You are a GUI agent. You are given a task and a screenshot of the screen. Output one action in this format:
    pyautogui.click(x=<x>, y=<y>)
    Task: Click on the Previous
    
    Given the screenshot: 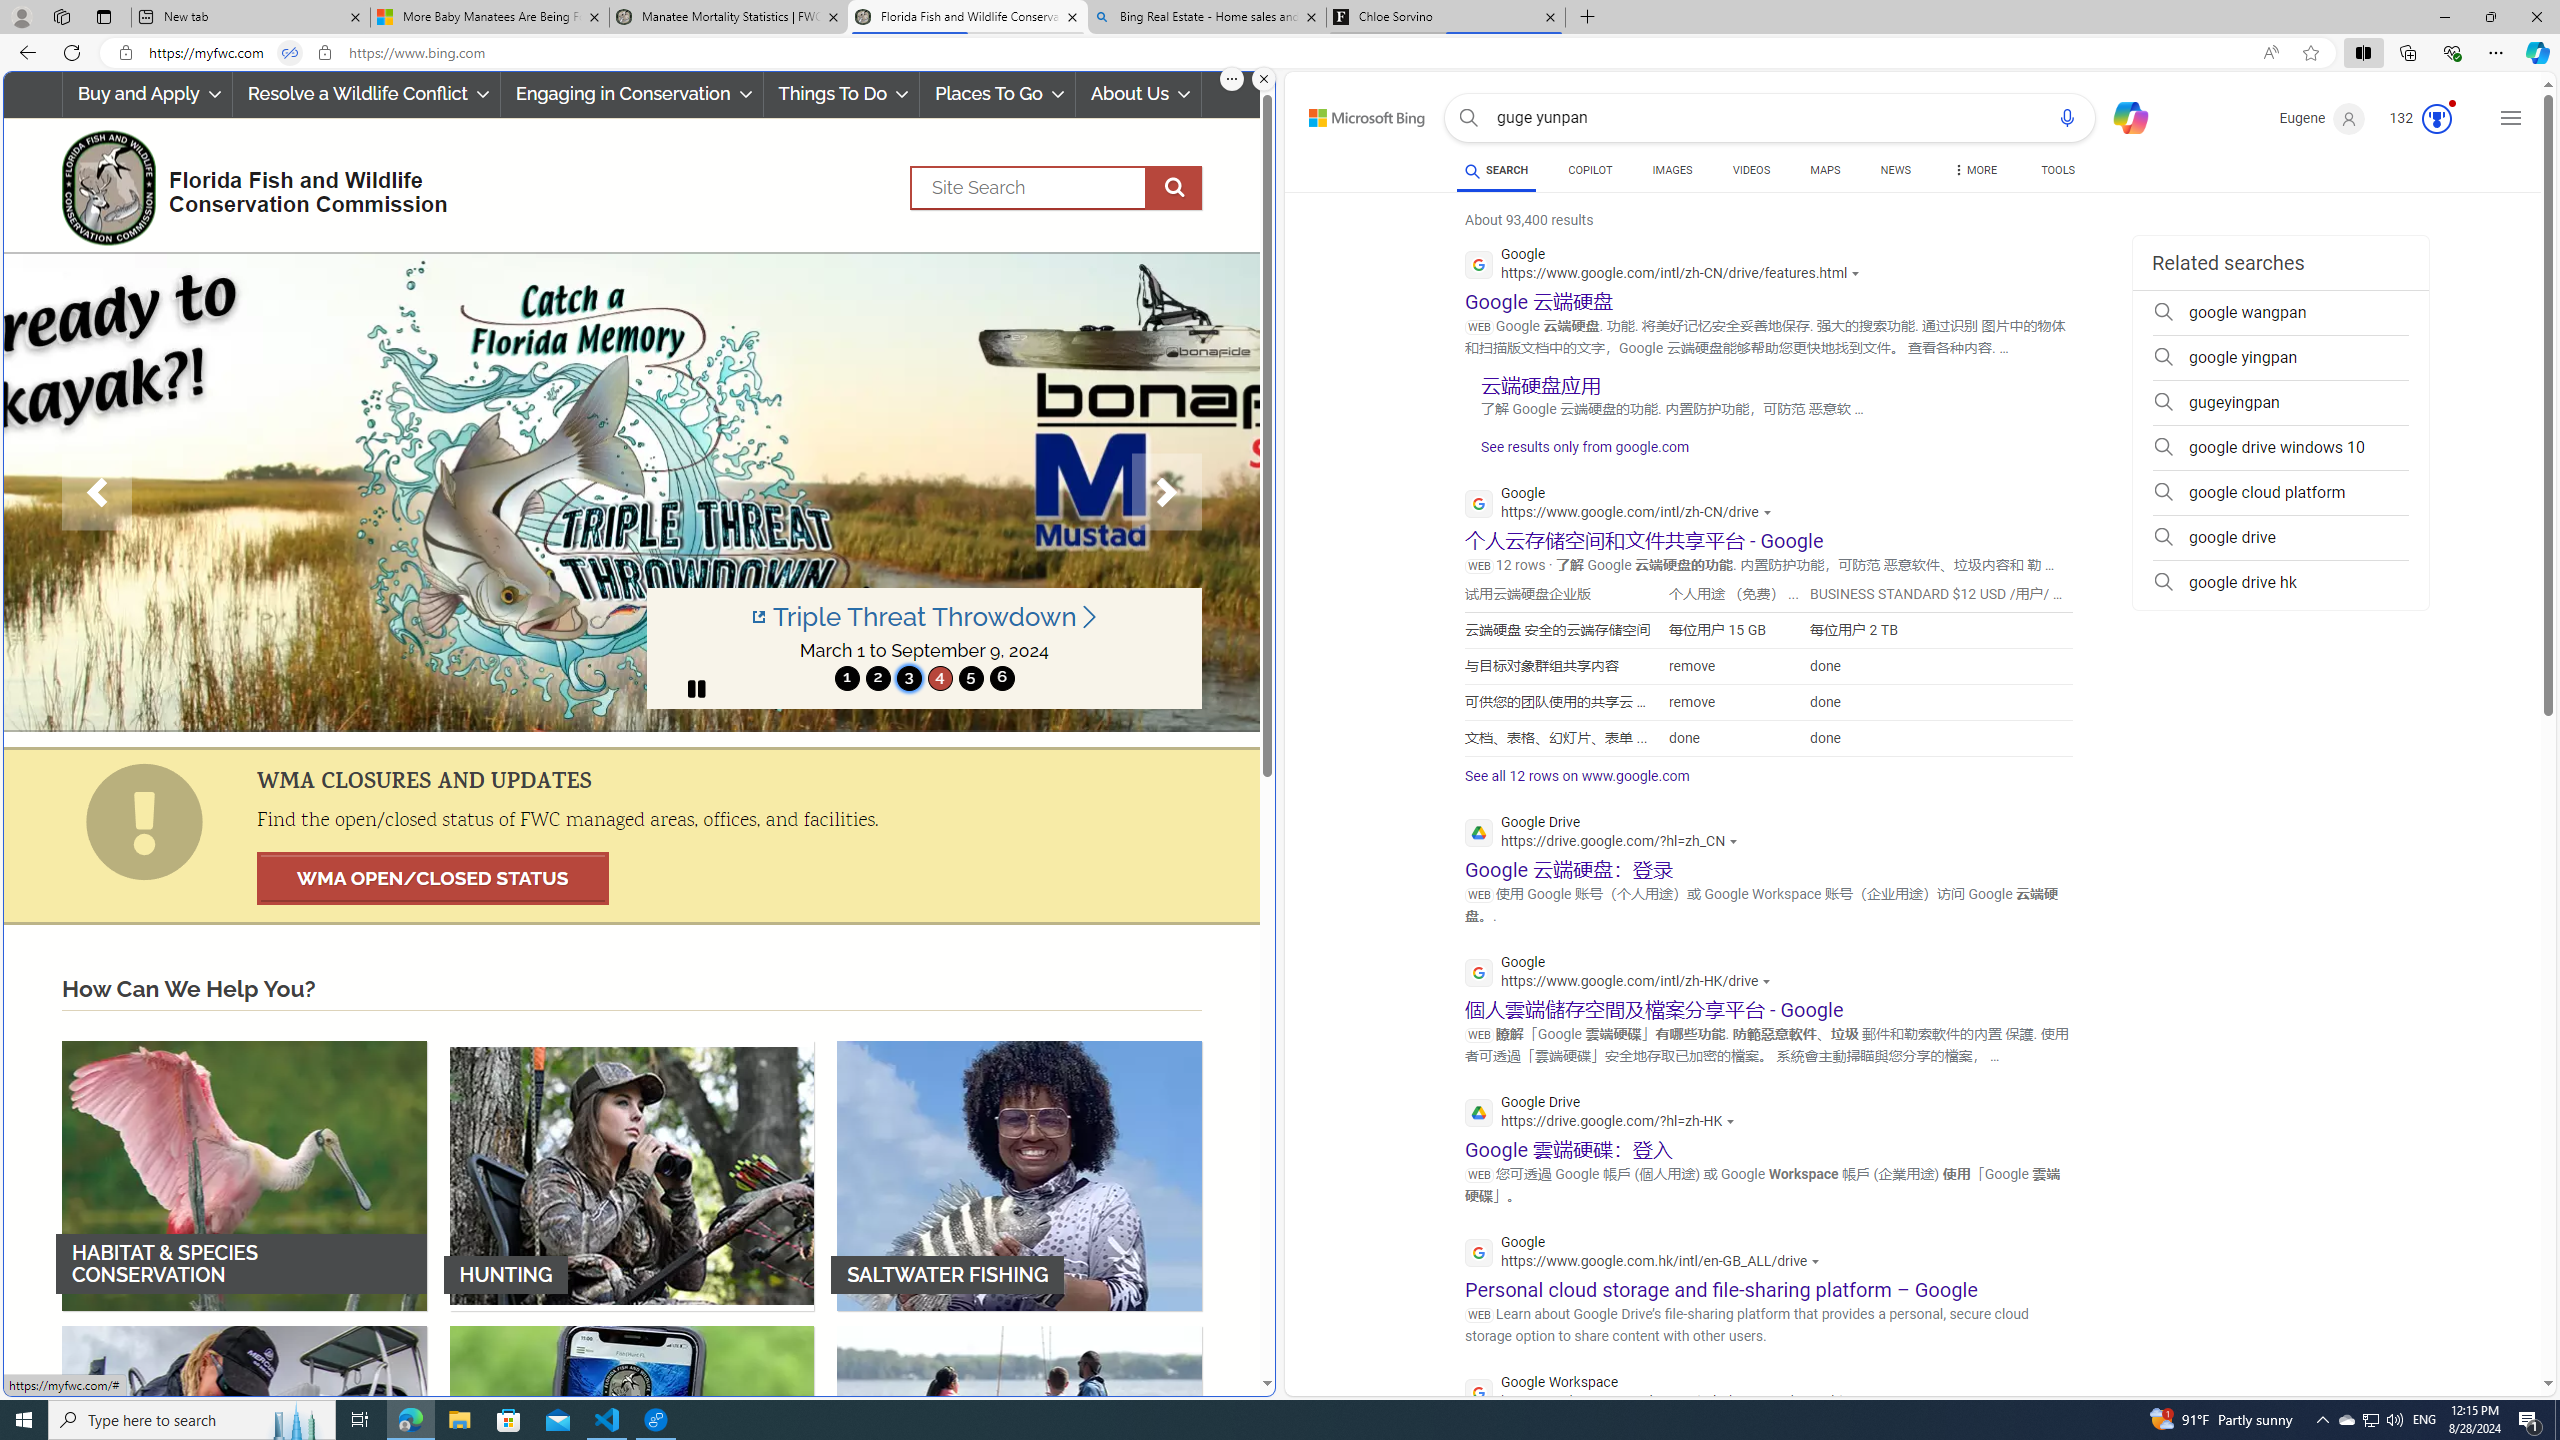 What is the action you would take?
    pyautogui.click(x=97, y=492)
    